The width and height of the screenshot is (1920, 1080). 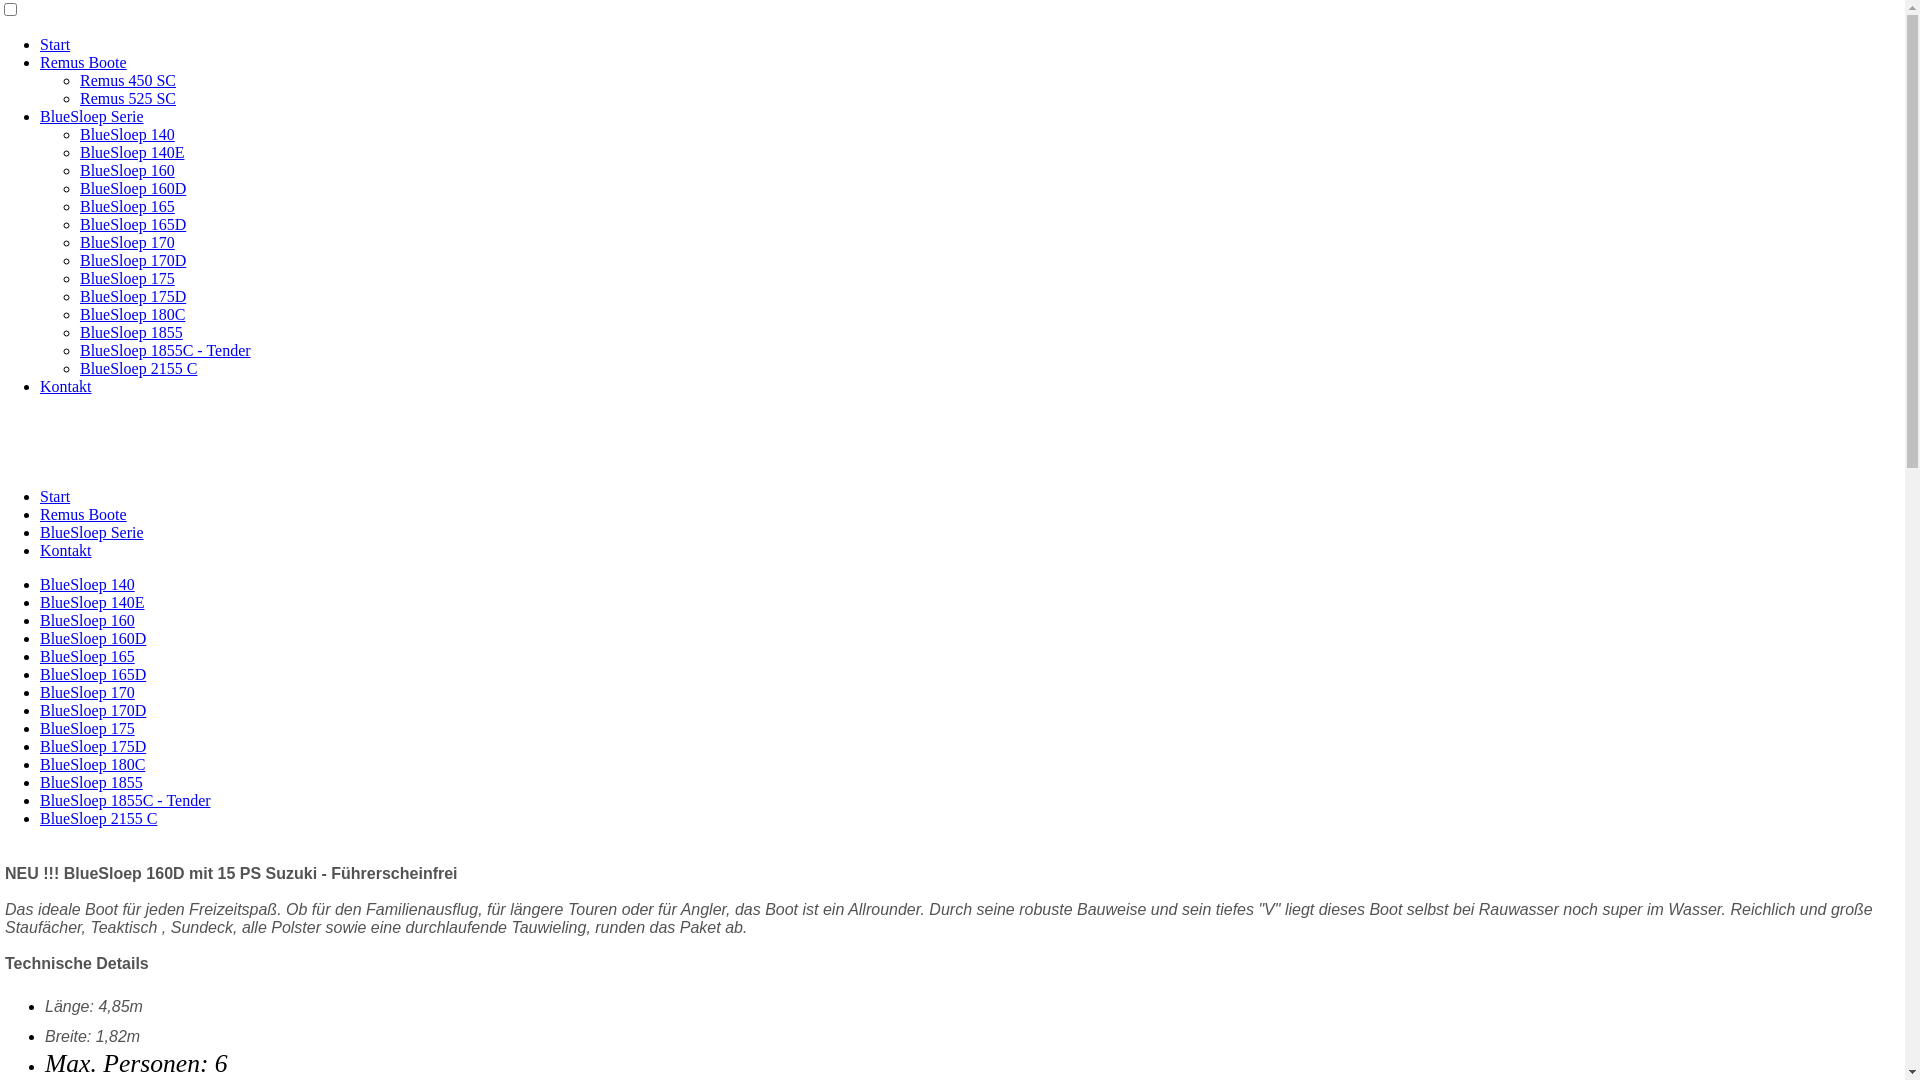 I want to click on BlueSloep 175D, so click(x=133, y=296).